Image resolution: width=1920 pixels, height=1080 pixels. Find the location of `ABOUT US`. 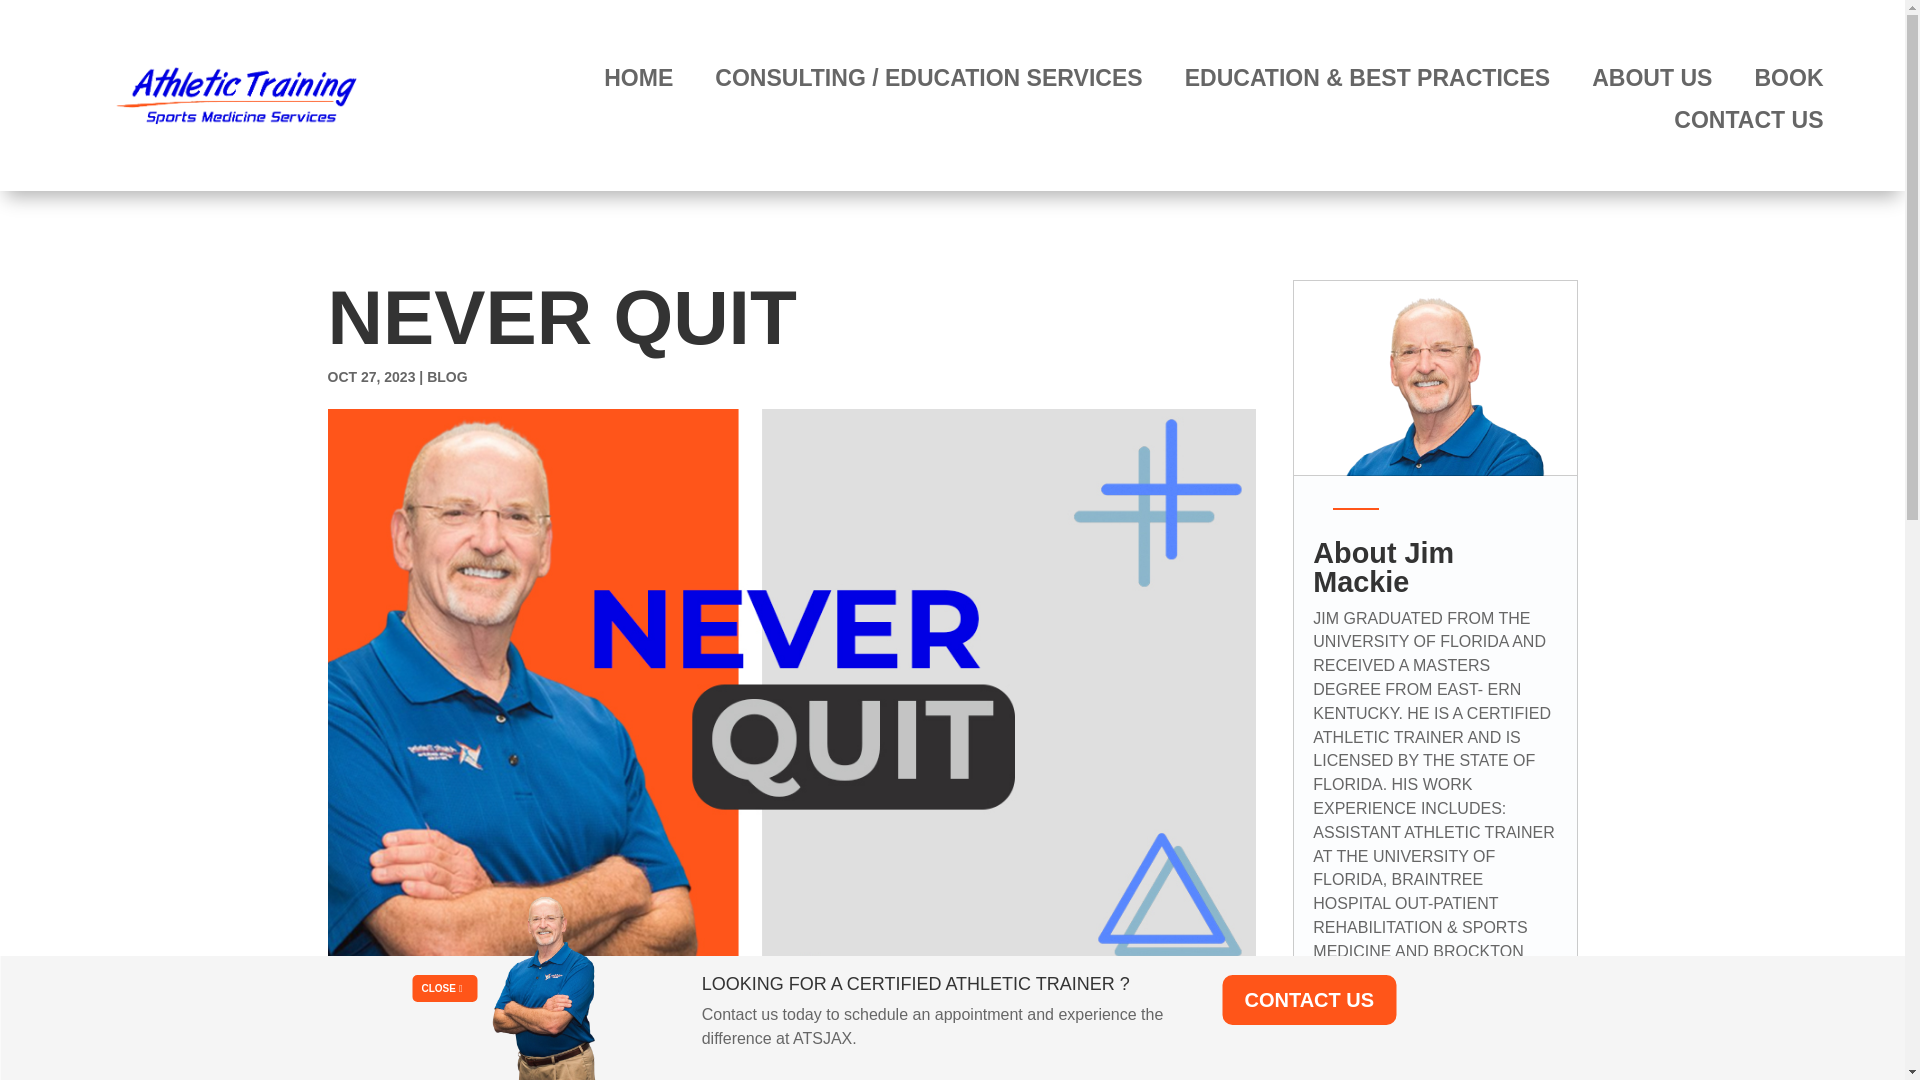

ABOUT US is located at coordinates (1652, 78).